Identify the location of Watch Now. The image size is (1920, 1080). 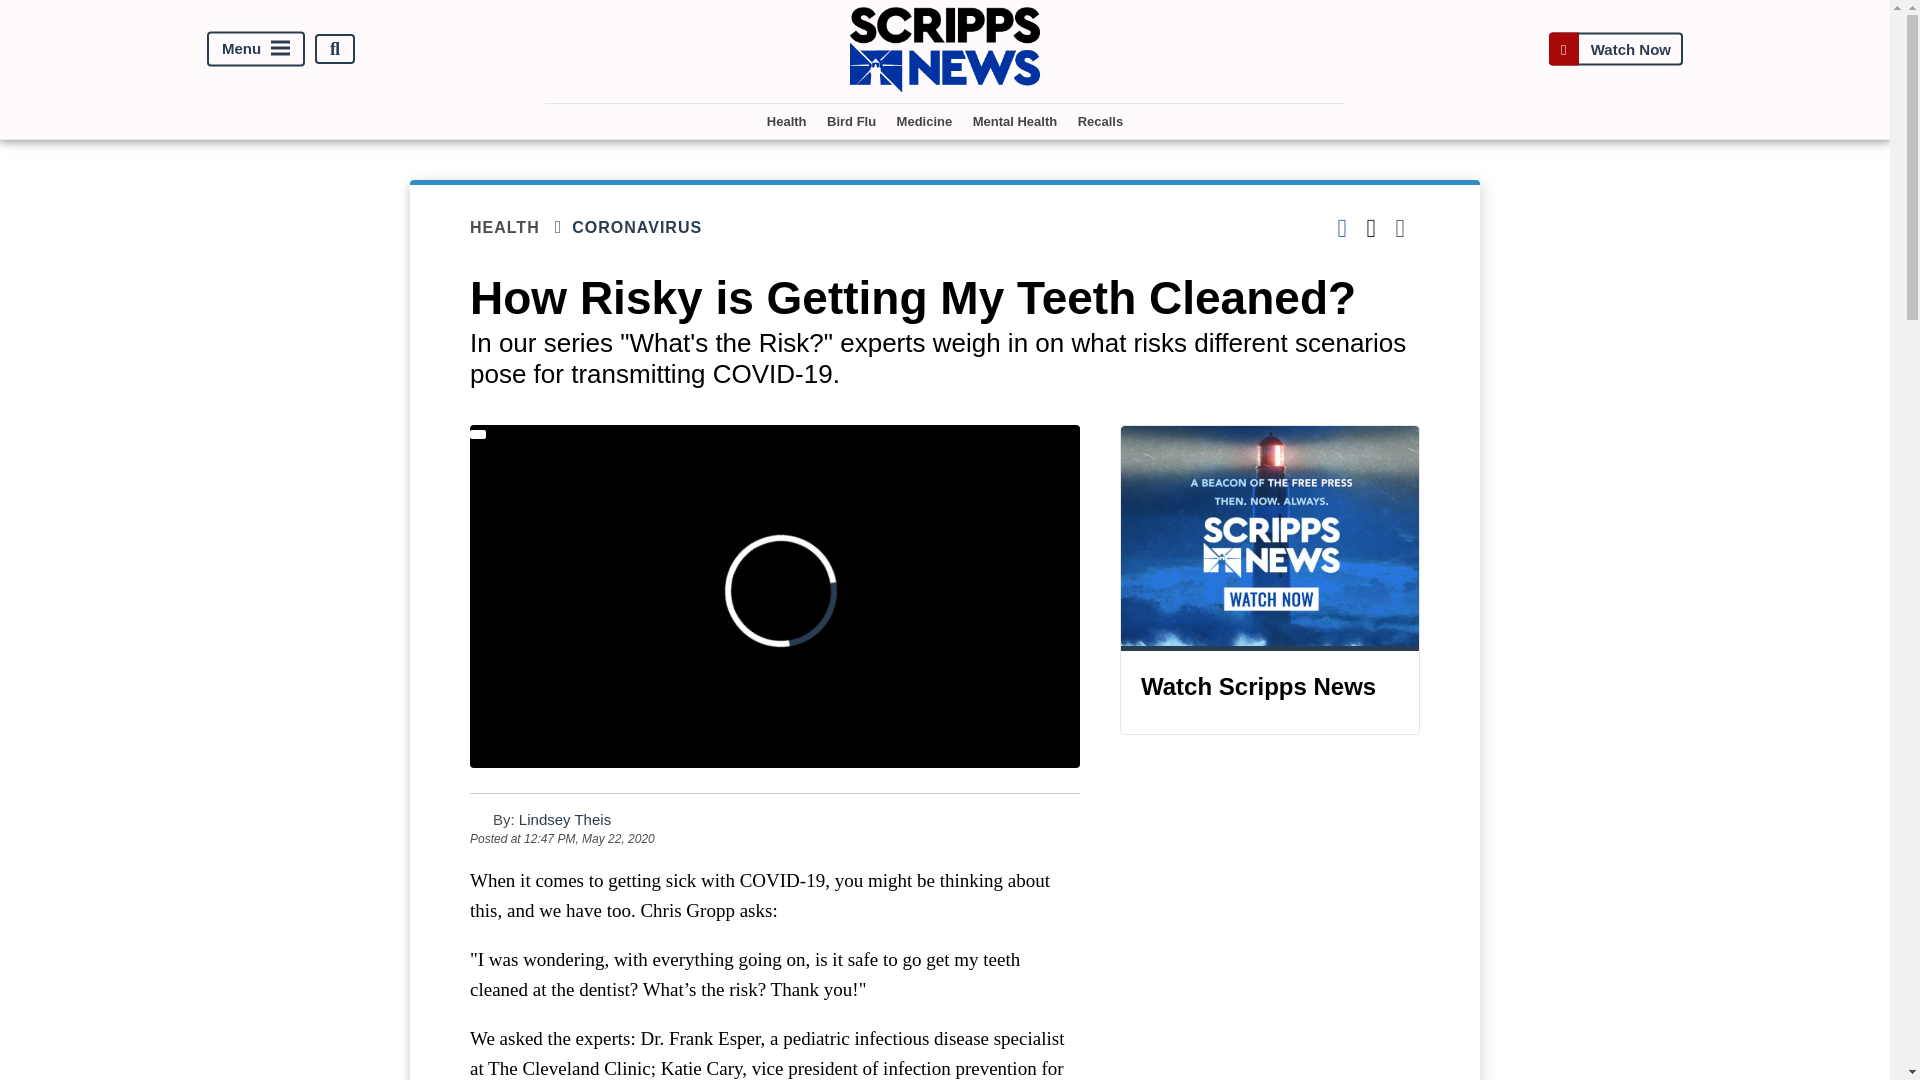
(1615, 50).